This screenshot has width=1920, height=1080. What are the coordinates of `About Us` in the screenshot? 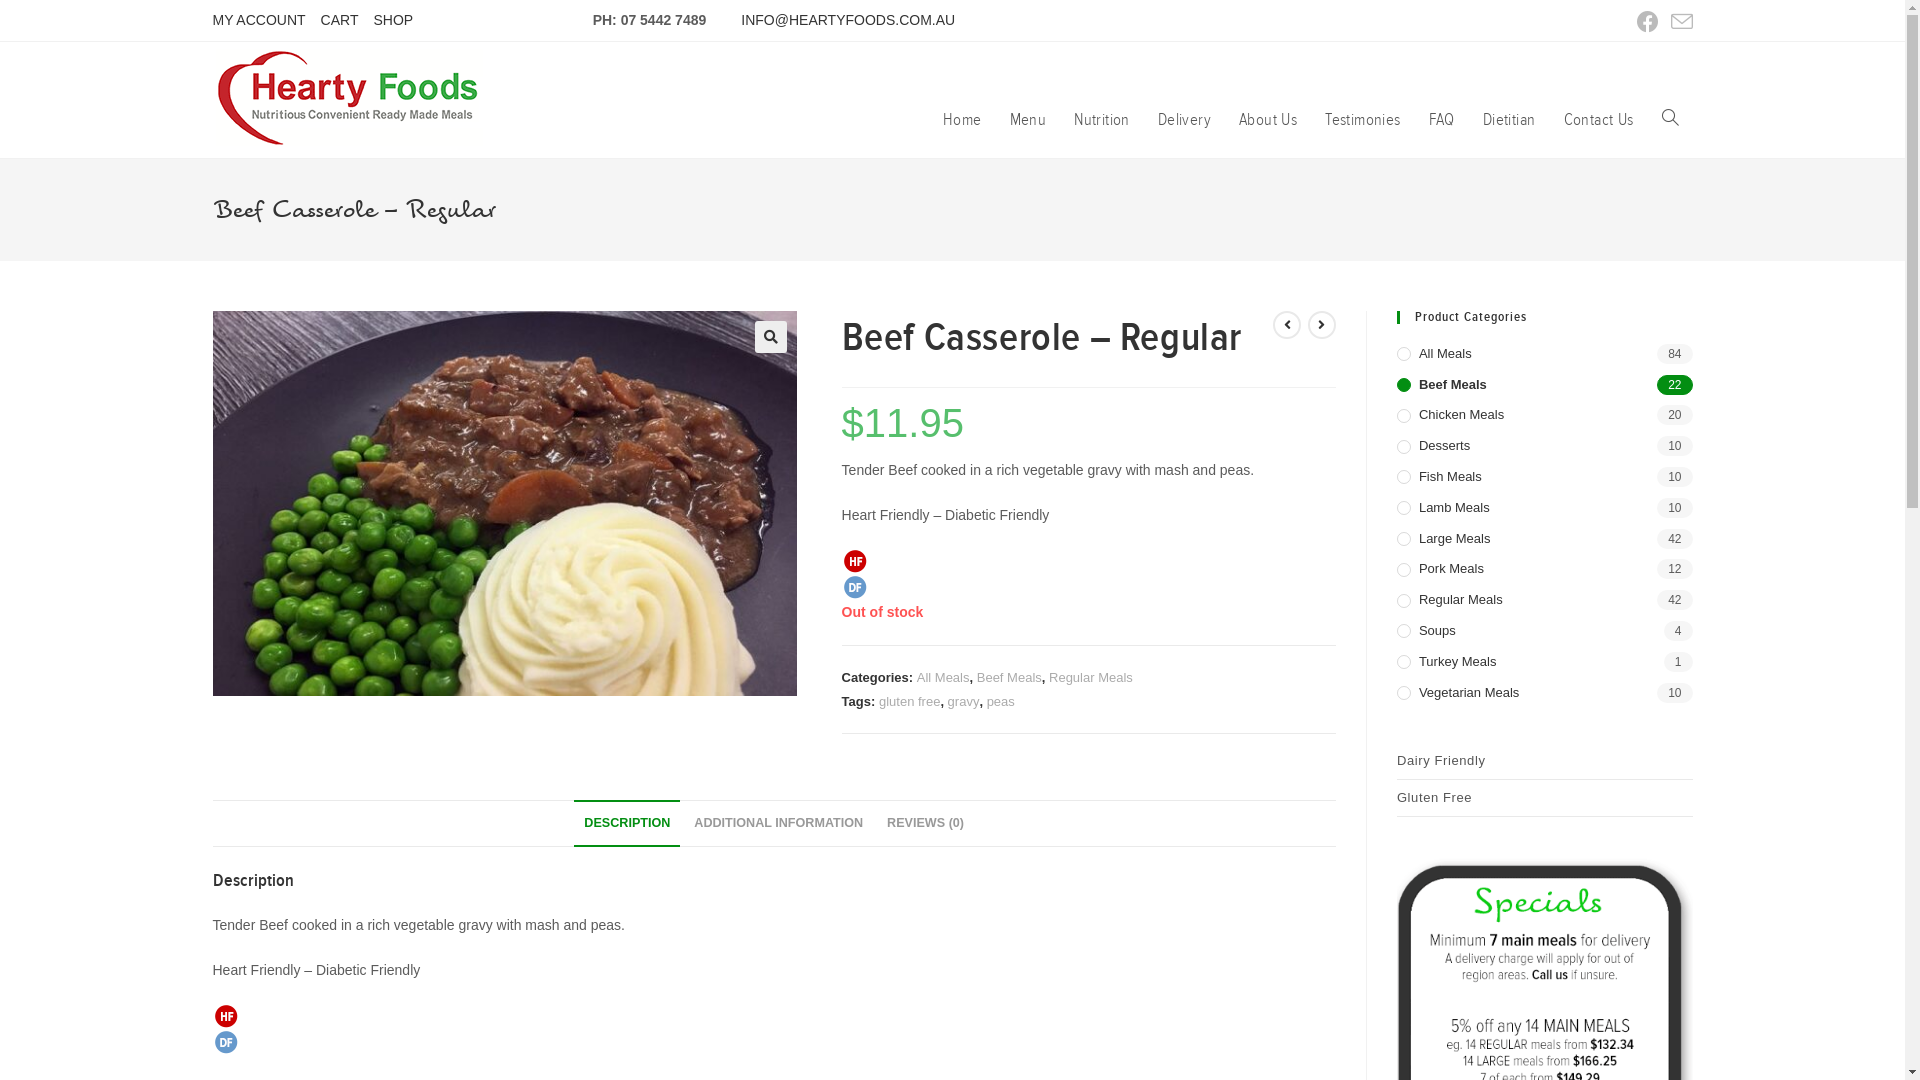 It's located at (1268, 120).